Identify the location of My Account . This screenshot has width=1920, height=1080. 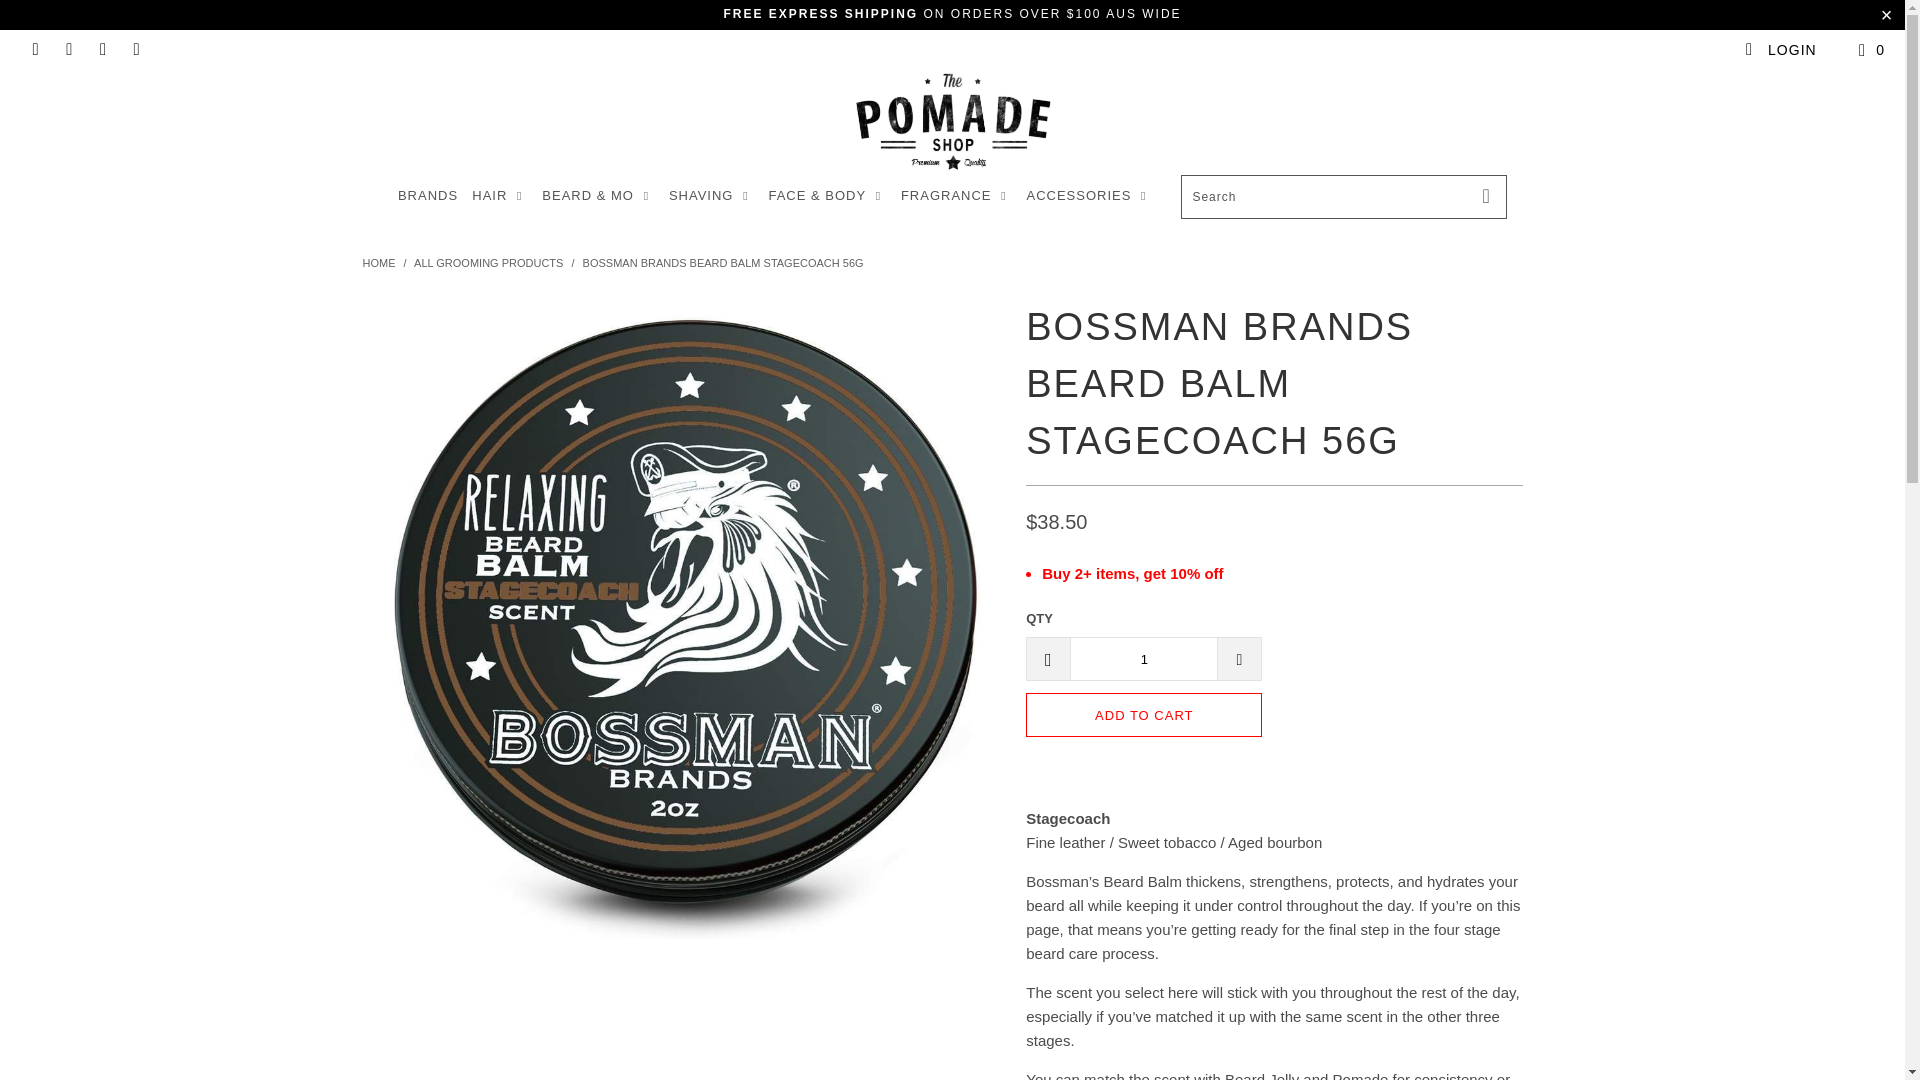
(1780, 50).